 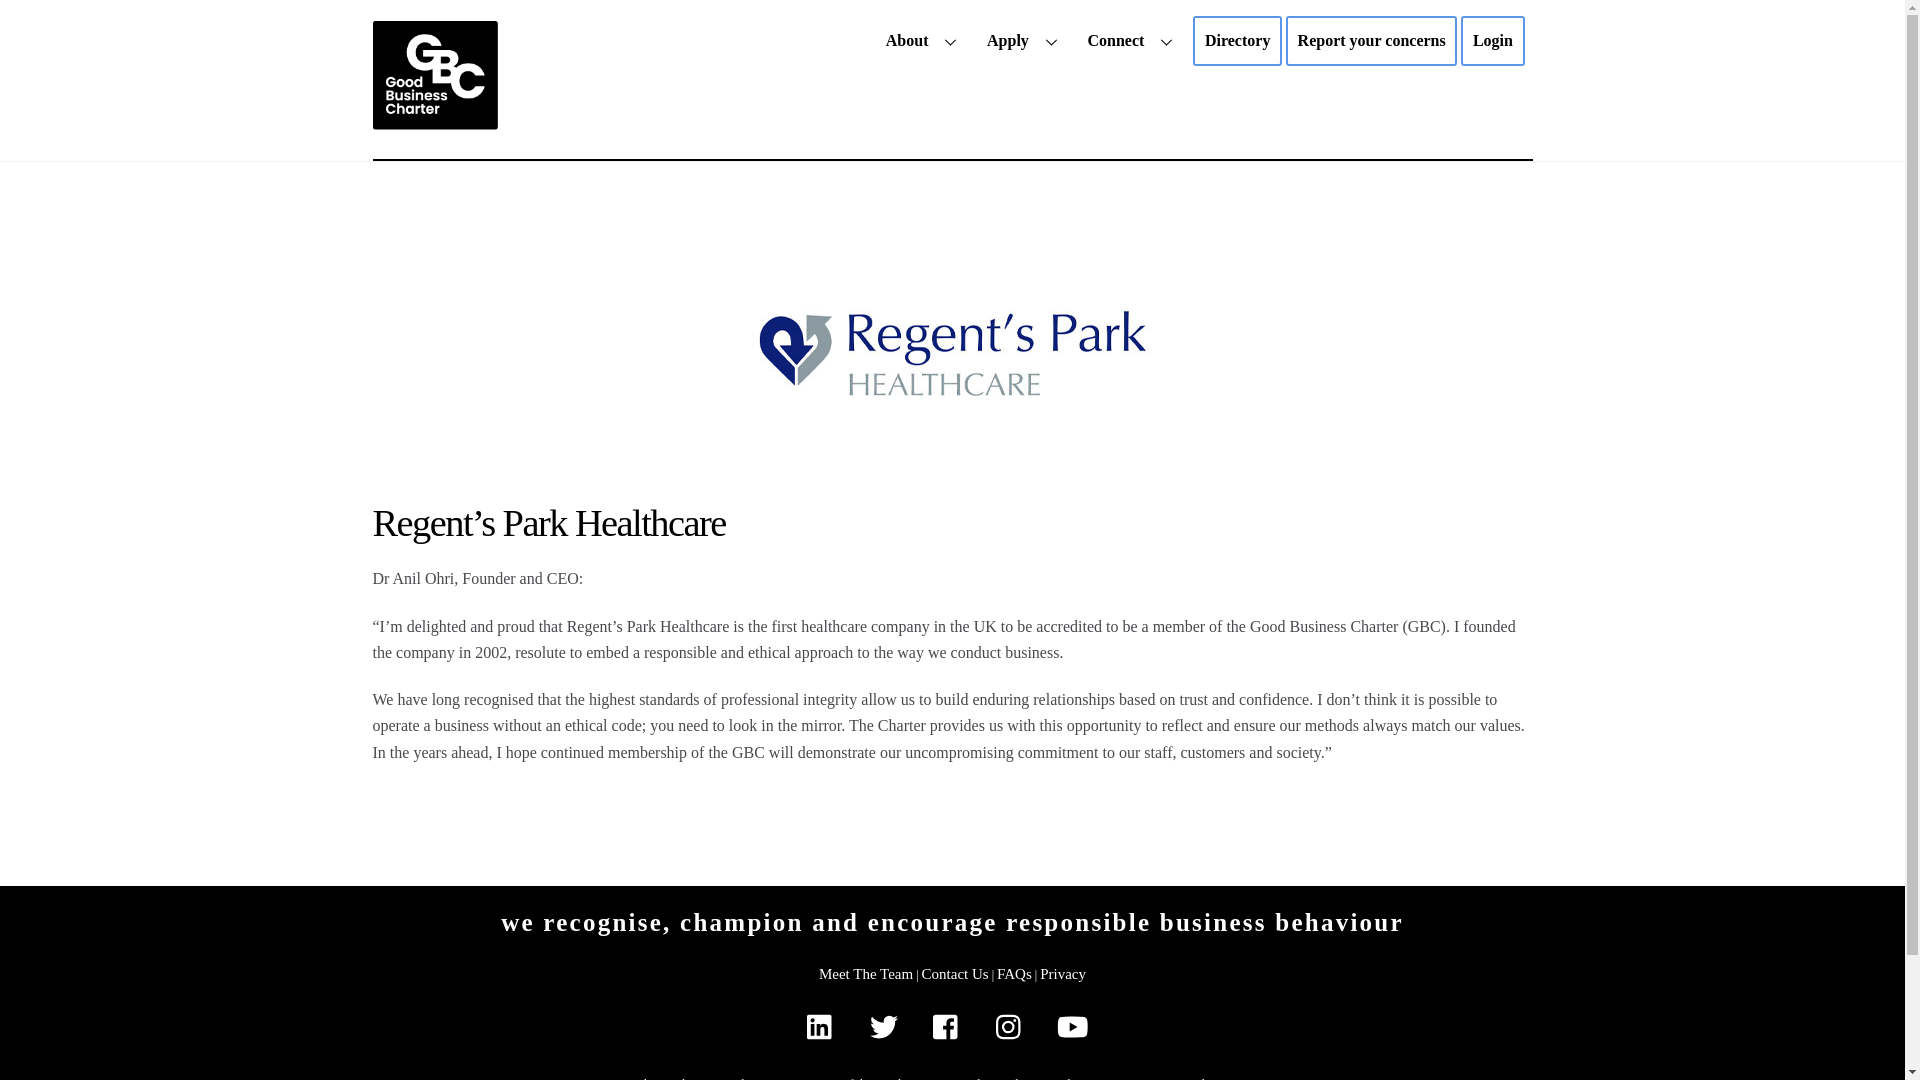 What do you see at coordinates (952, 354) in the screenshot?
I see `About` at bounding box center [952, 354].